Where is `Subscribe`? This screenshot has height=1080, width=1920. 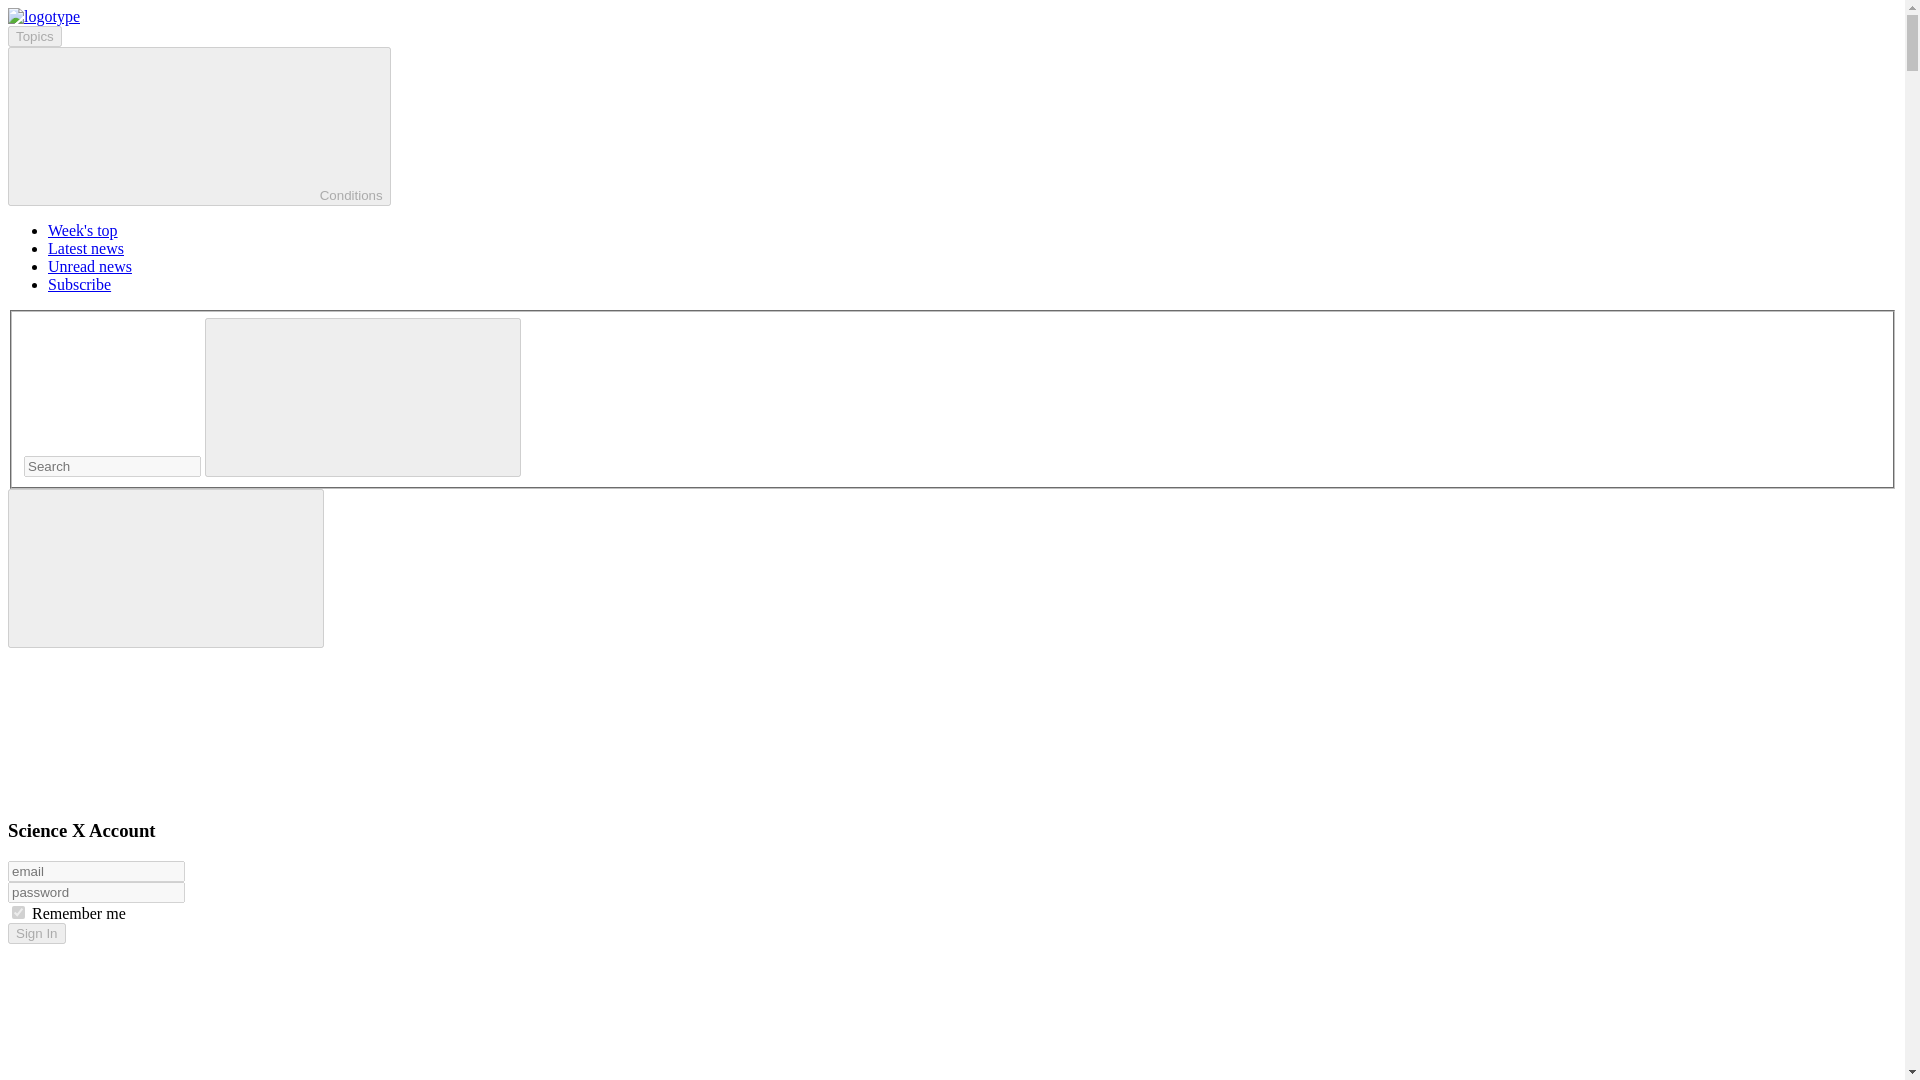 Subscribe is located at coordinates (80, 284).